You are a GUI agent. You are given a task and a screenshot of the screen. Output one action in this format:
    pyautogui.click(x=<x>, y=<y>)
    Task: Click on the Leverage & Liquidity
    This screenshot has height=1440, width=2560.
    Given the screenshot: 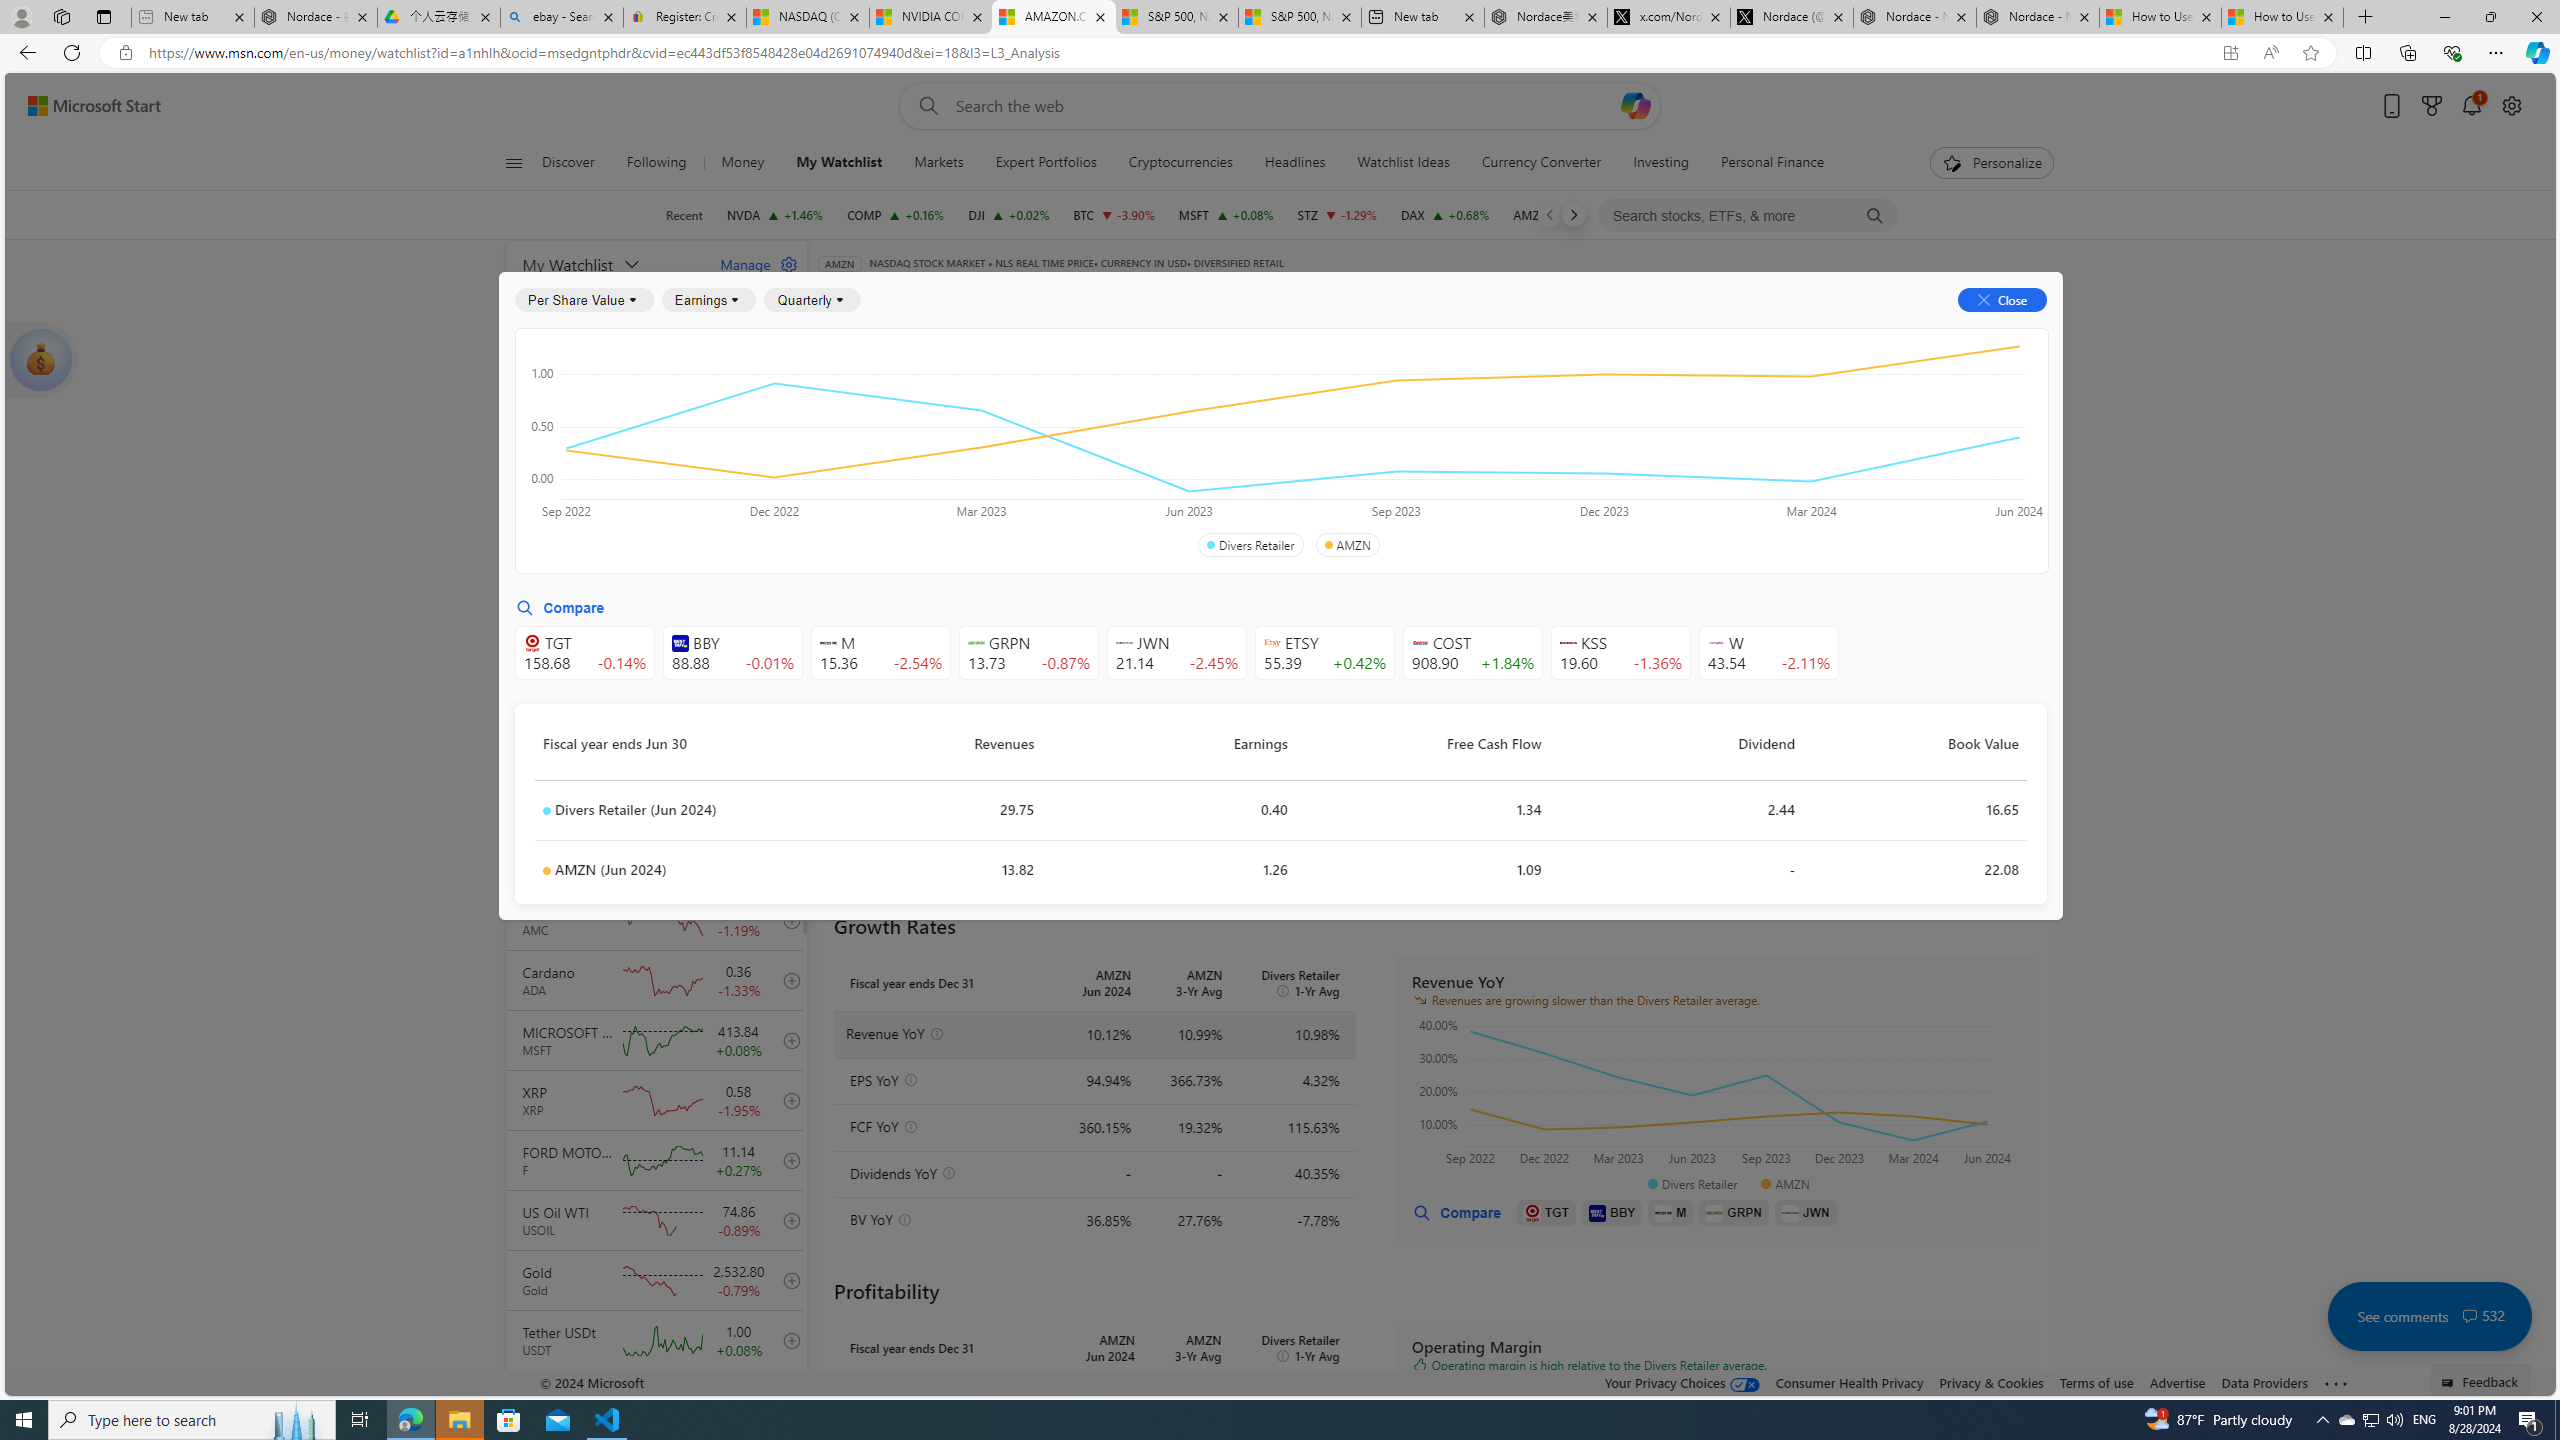 What is the action you would take?
    pyautogui.click(x=1376, y=446)
    